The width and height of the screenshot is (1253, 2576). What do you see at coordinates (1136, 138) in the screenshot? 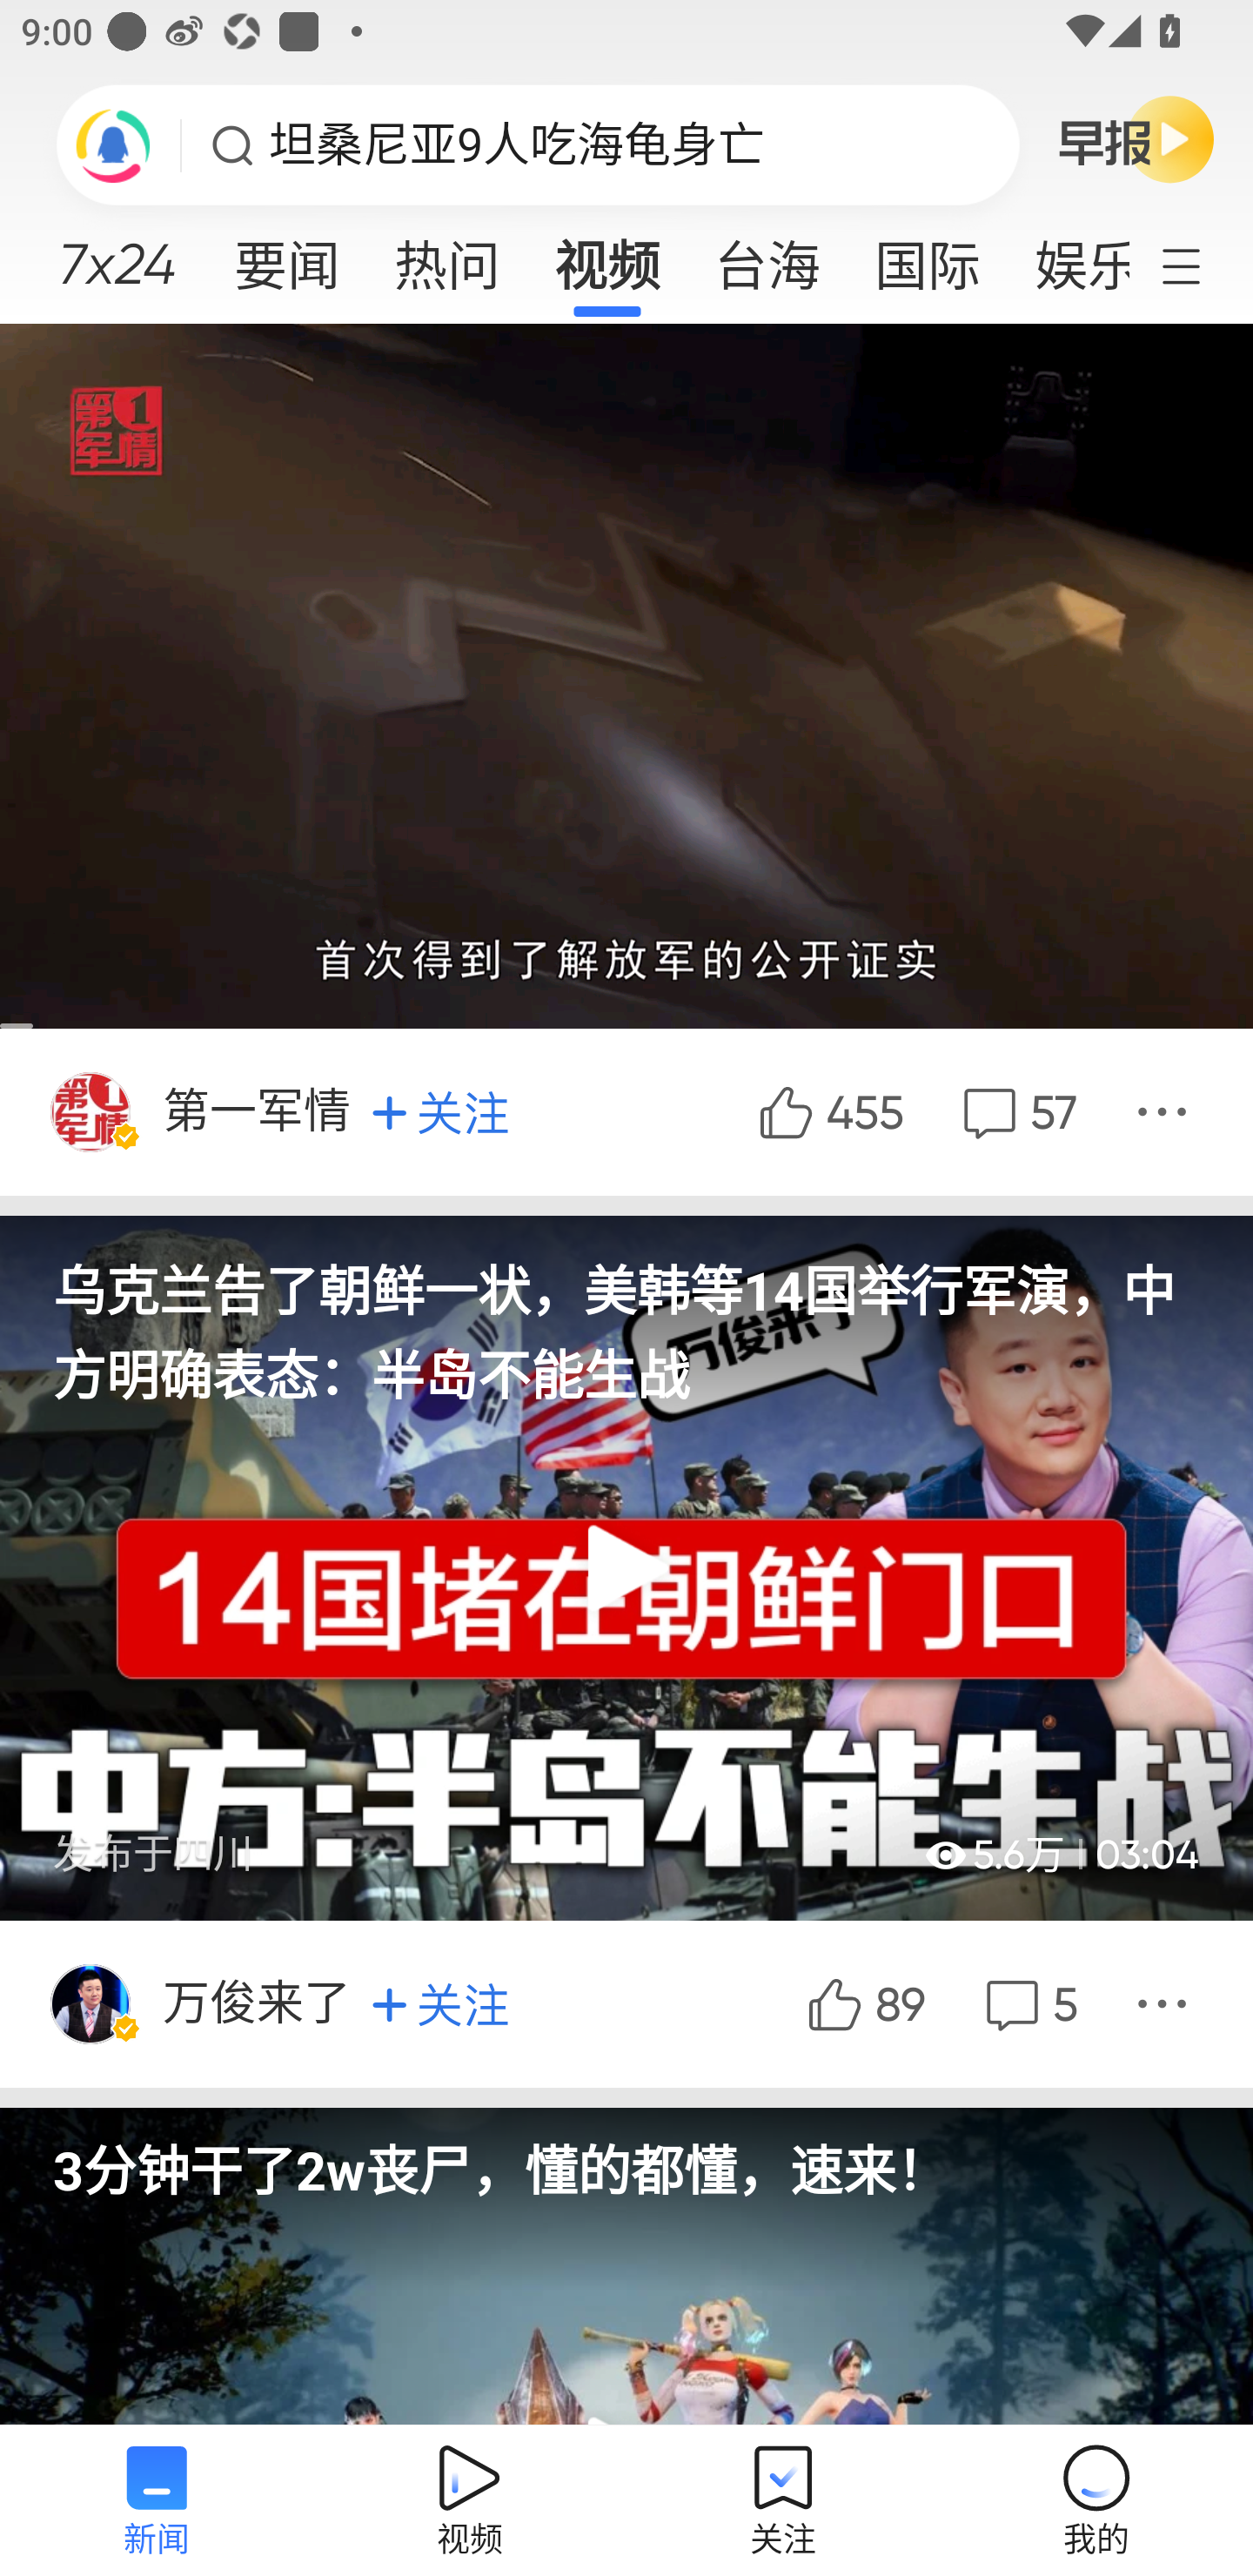
I see `早晚报` at bounding box center [1136, 138].